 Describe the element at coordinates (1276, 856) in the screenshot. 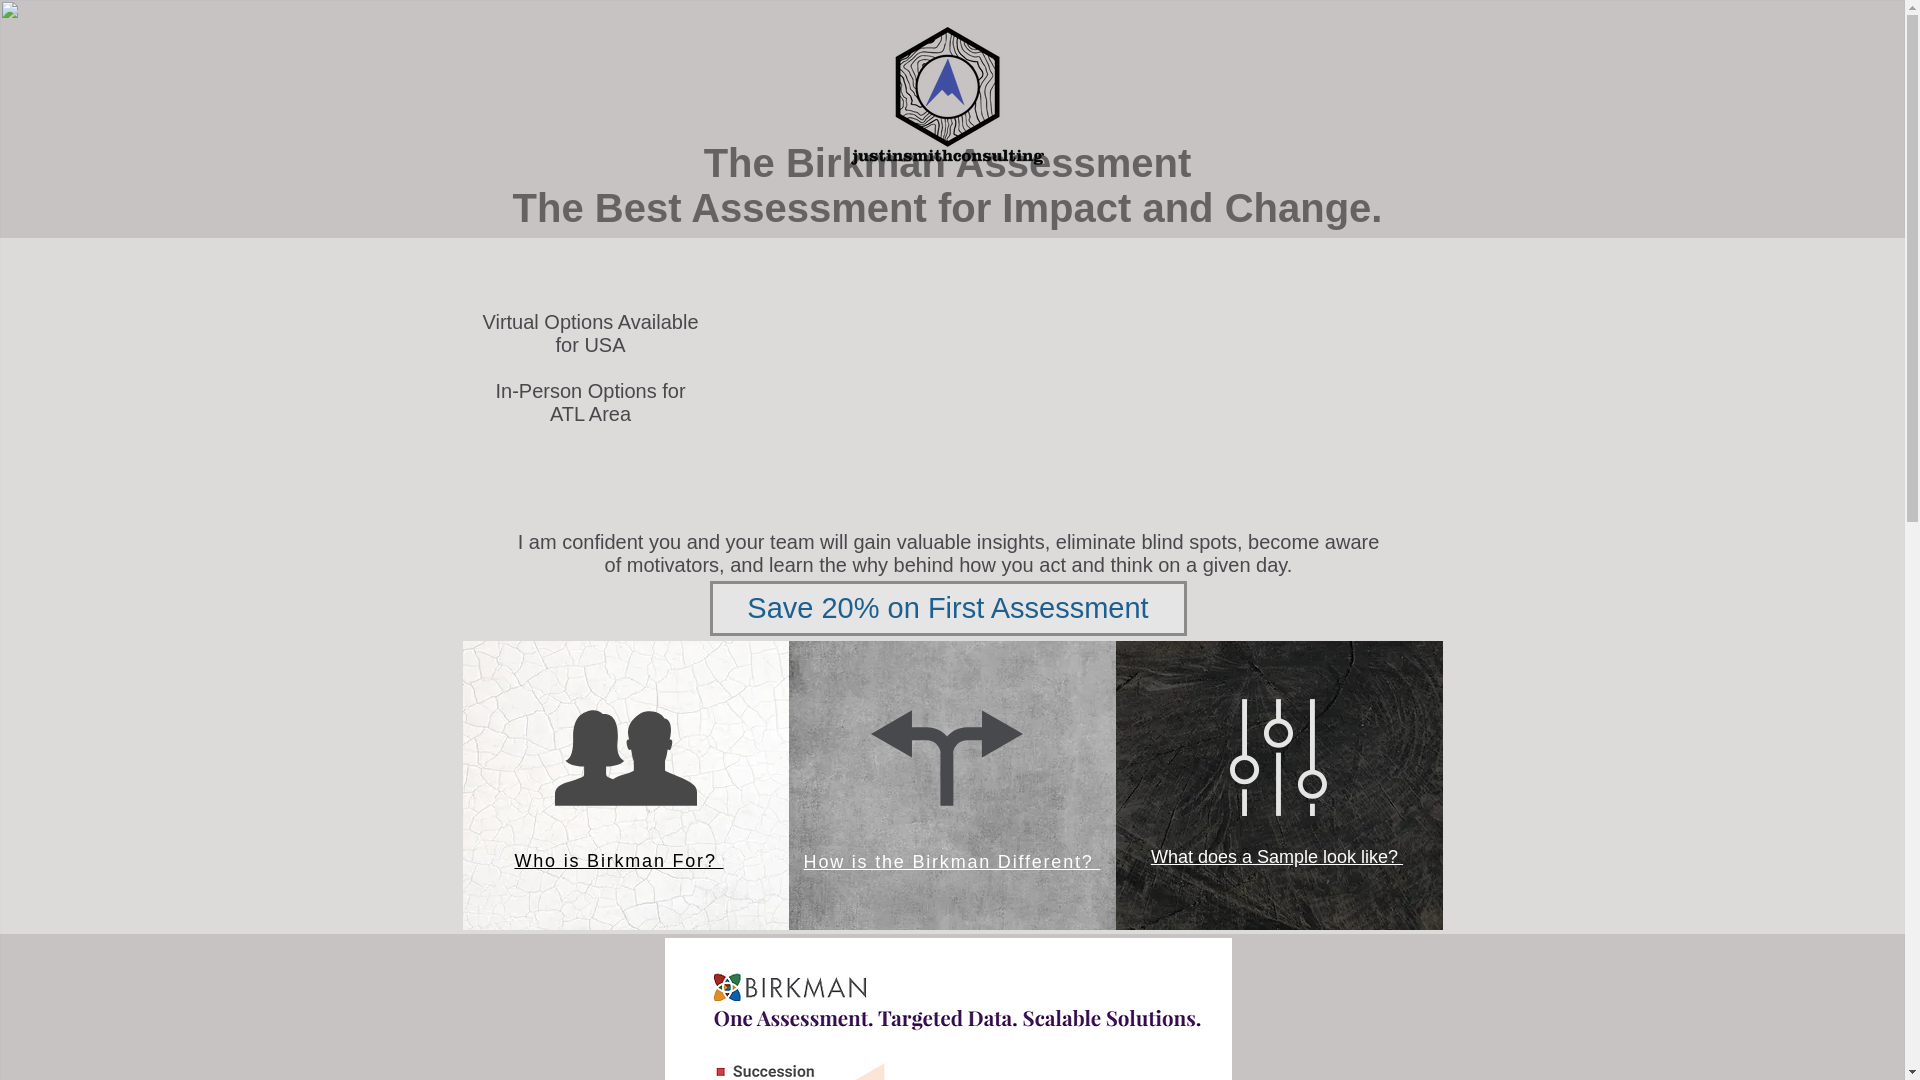

I see `What does a Sample look like? ` at that location.